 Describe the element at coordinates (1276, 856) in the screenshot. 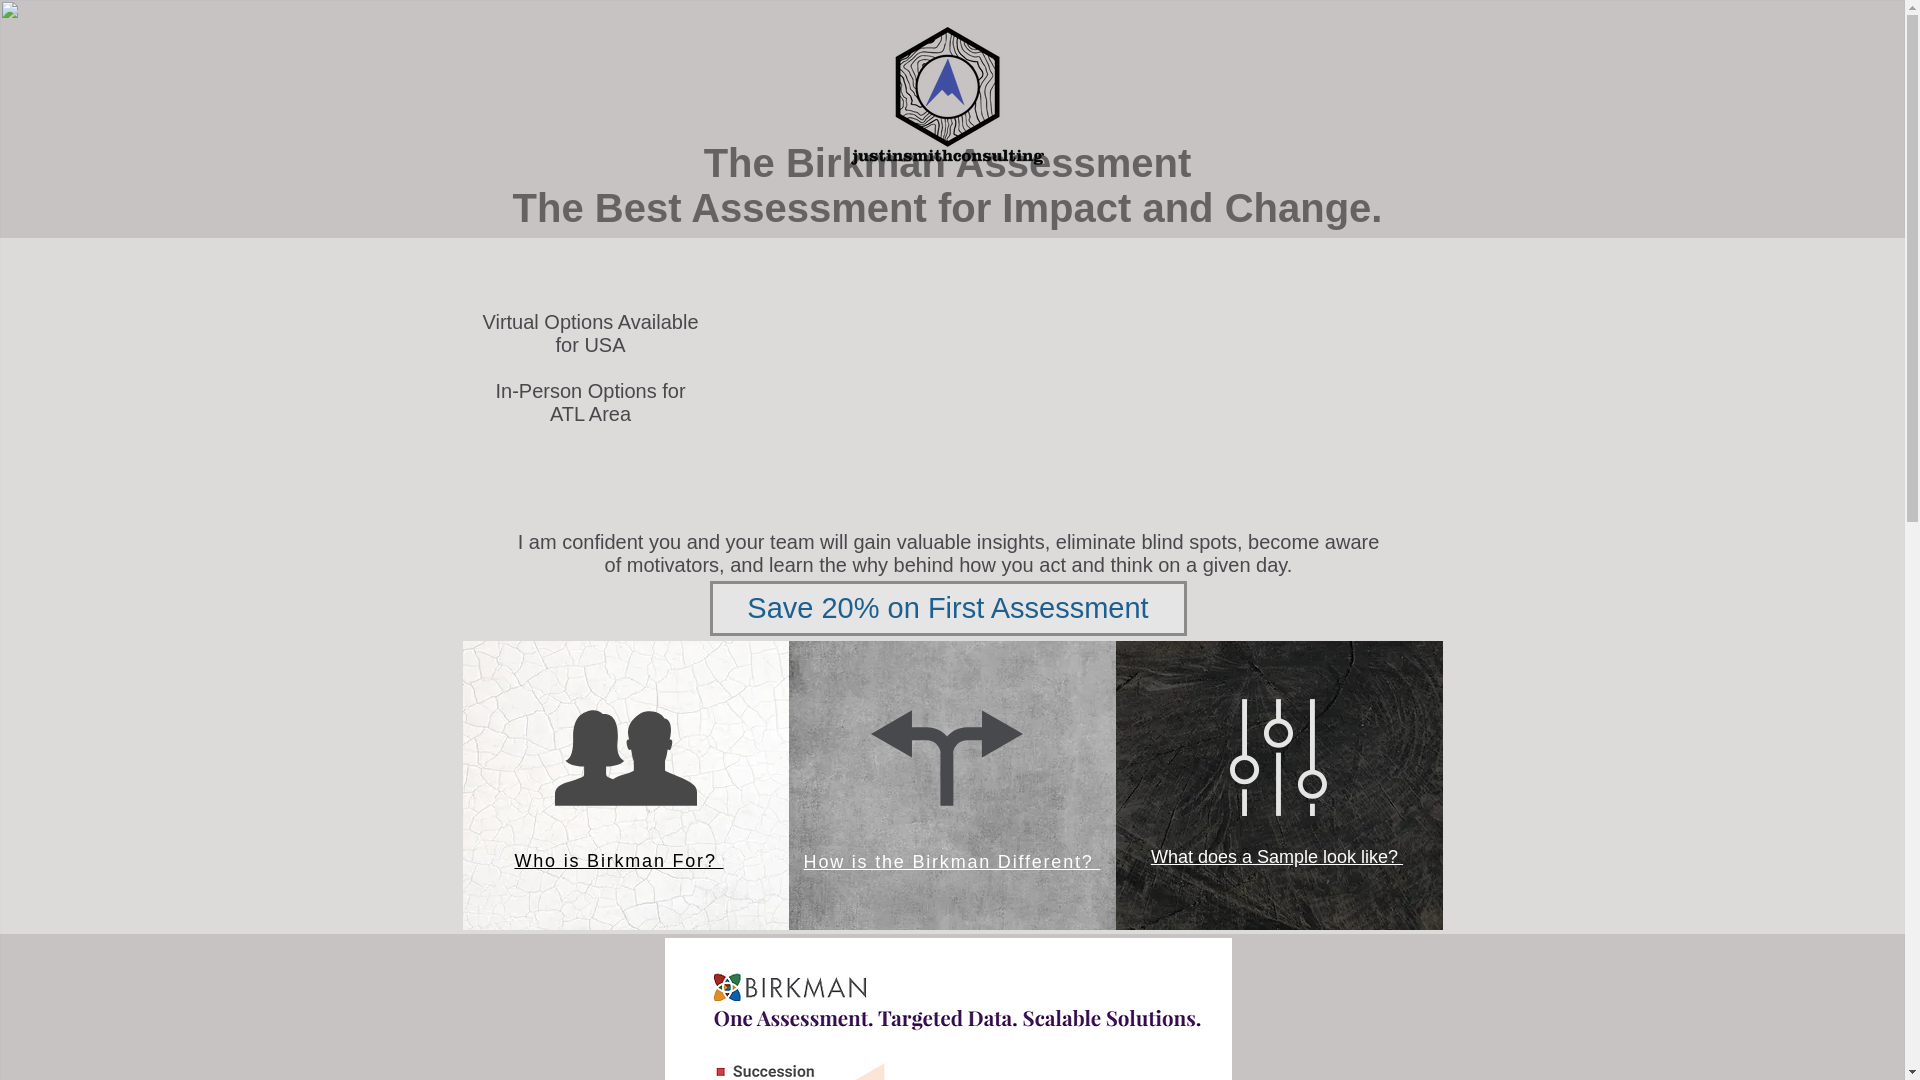

I see `What does a Sample look like? ` at that location.